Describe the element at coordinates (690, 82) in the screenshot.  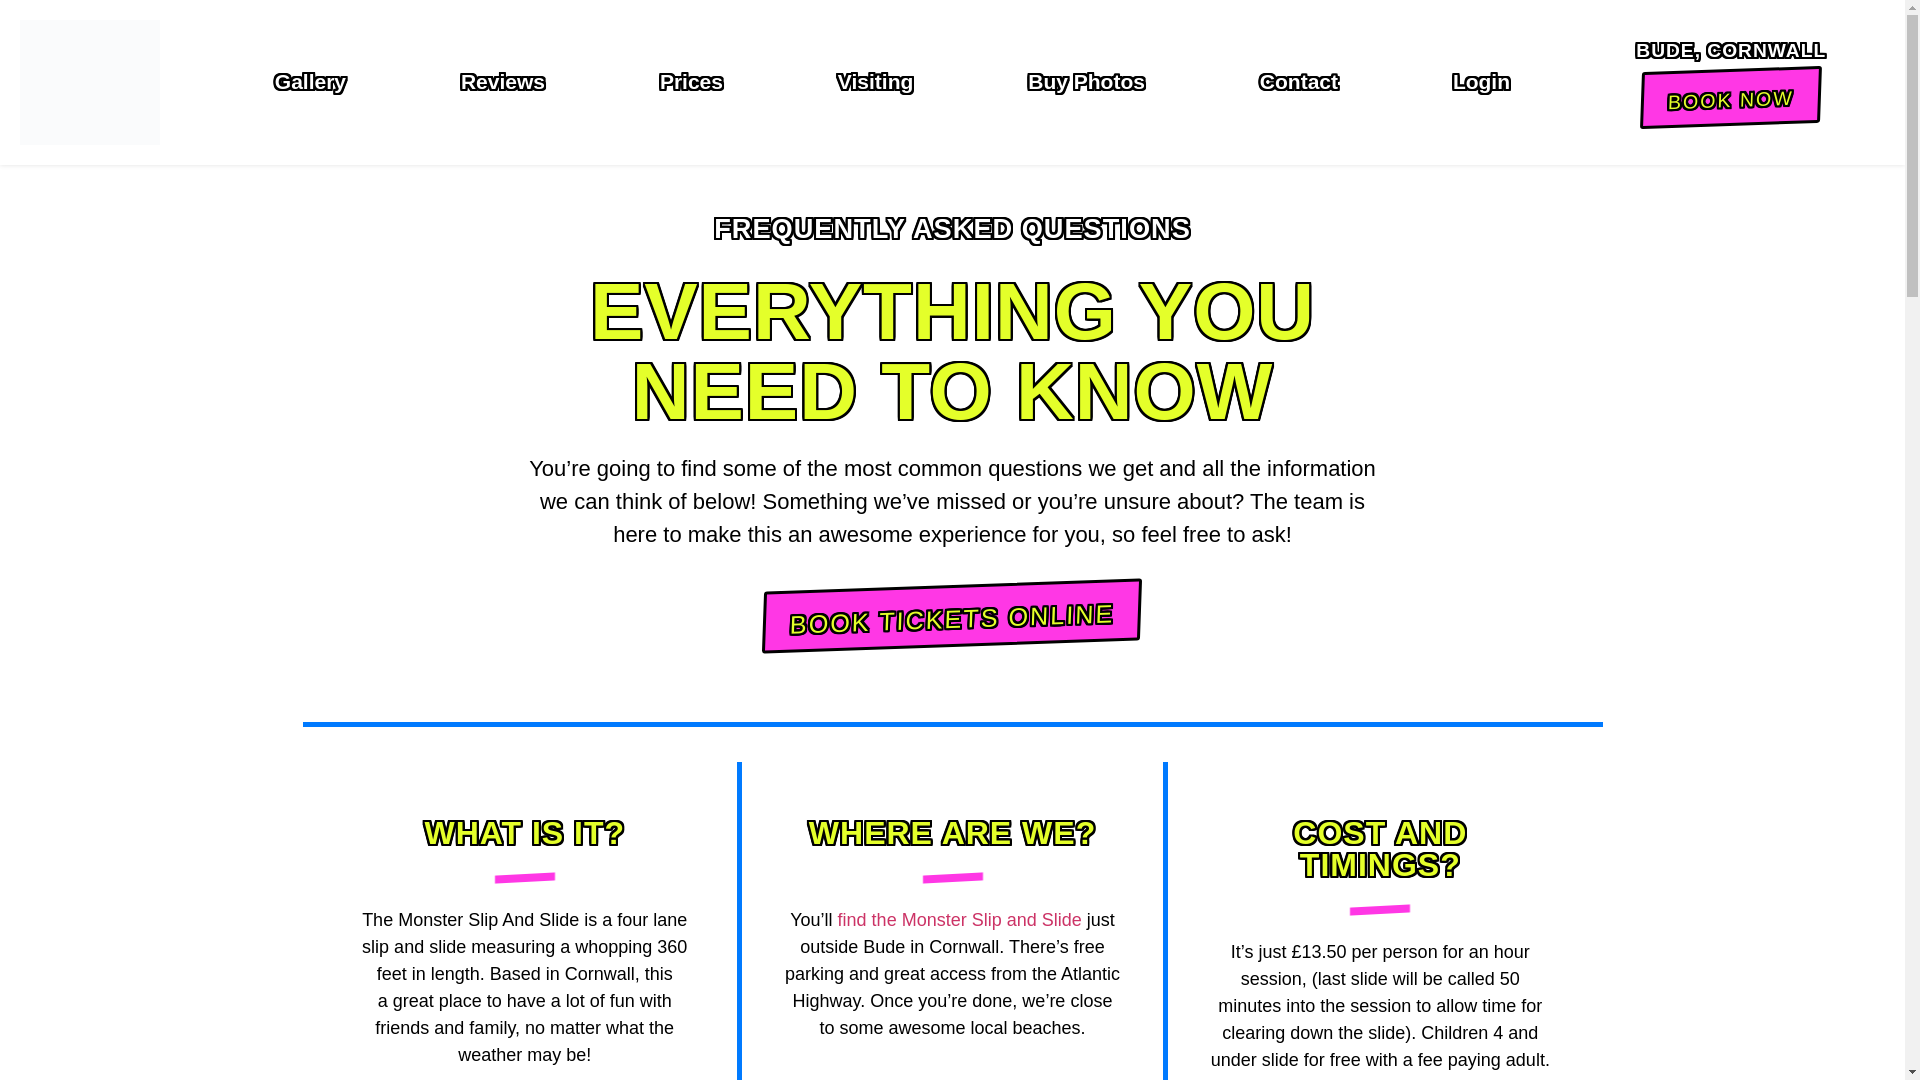
I see `Prices` at that location.